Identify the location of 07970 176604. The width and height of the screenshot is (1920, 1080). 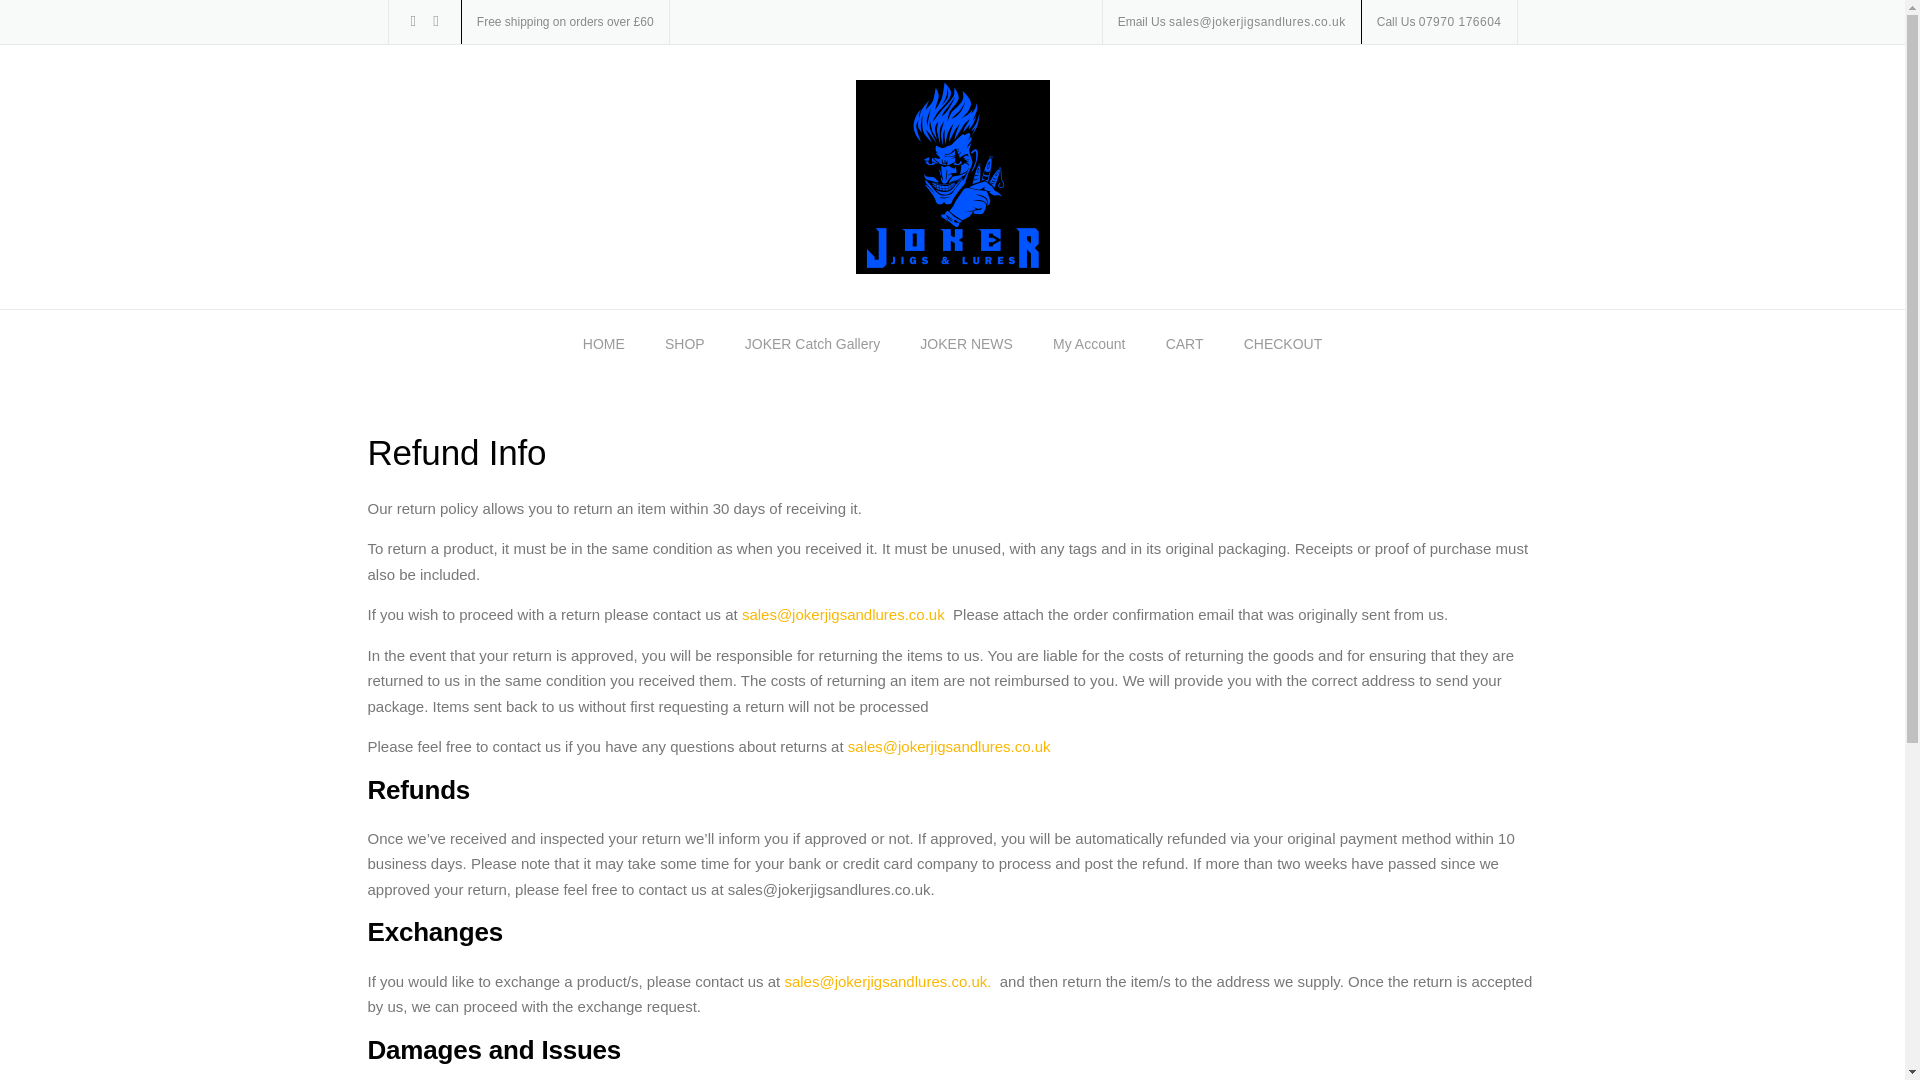
(1460, 22).